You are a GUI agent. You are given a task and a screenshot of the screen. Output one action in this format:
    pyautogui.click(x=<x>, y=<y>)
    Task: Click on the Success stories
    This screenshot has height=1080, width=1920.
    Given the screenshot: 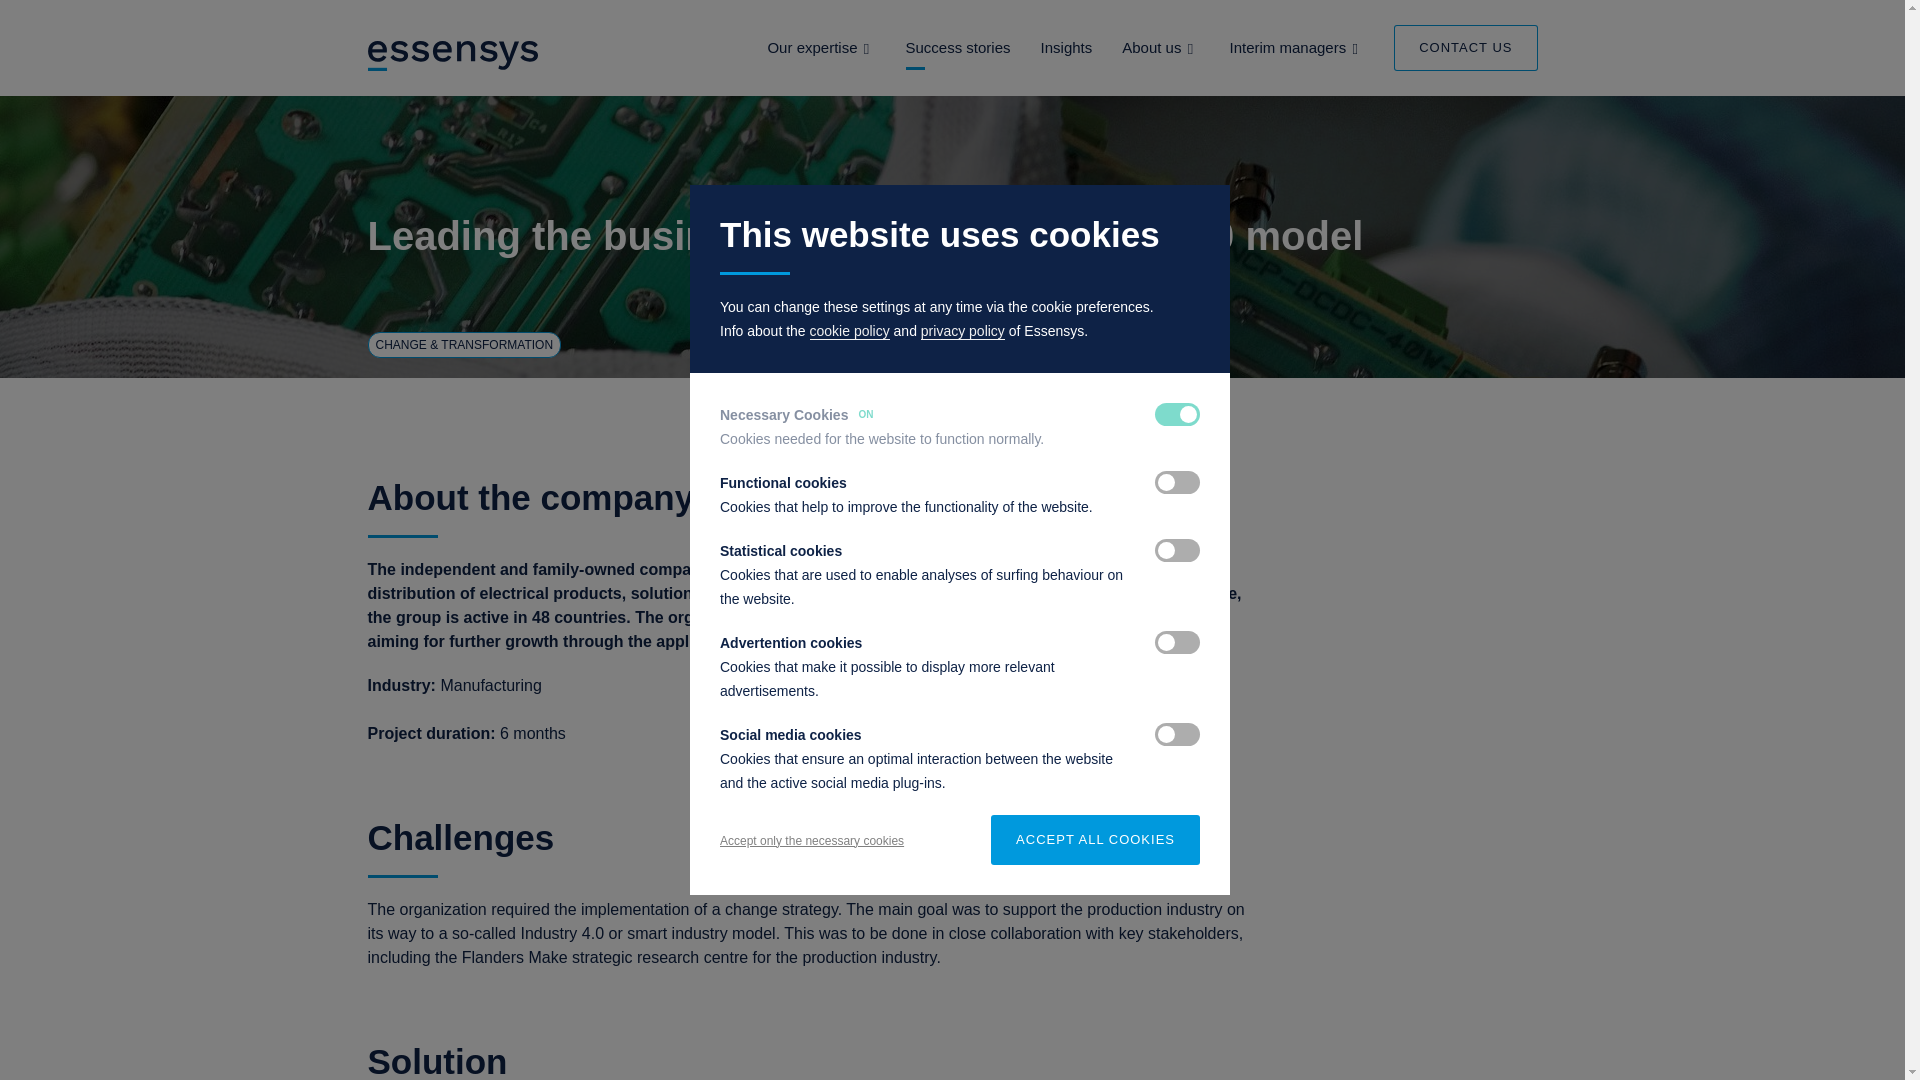 What is the action you would take?
    pyautogui.click(x=958, y=47)
    